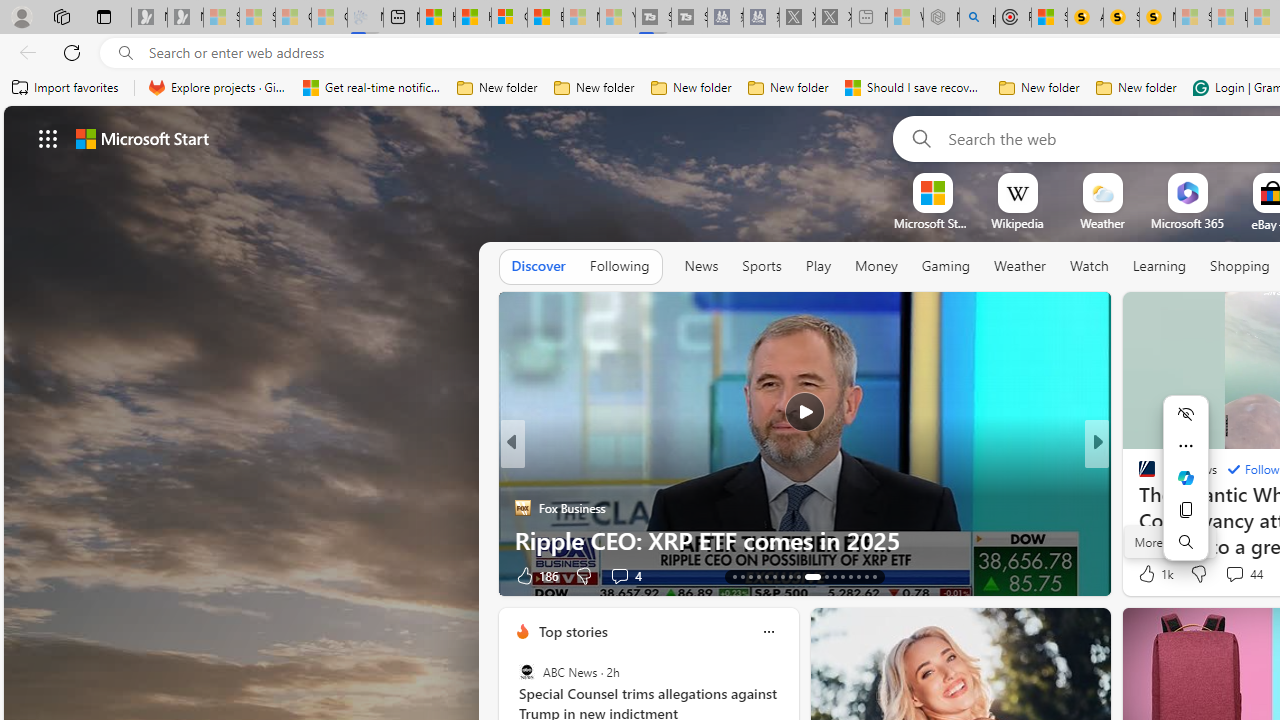 The image size is (1280, 720). Describe the element at coordinates (1142, 576) in the screenshot. I see `Ad` at that location.